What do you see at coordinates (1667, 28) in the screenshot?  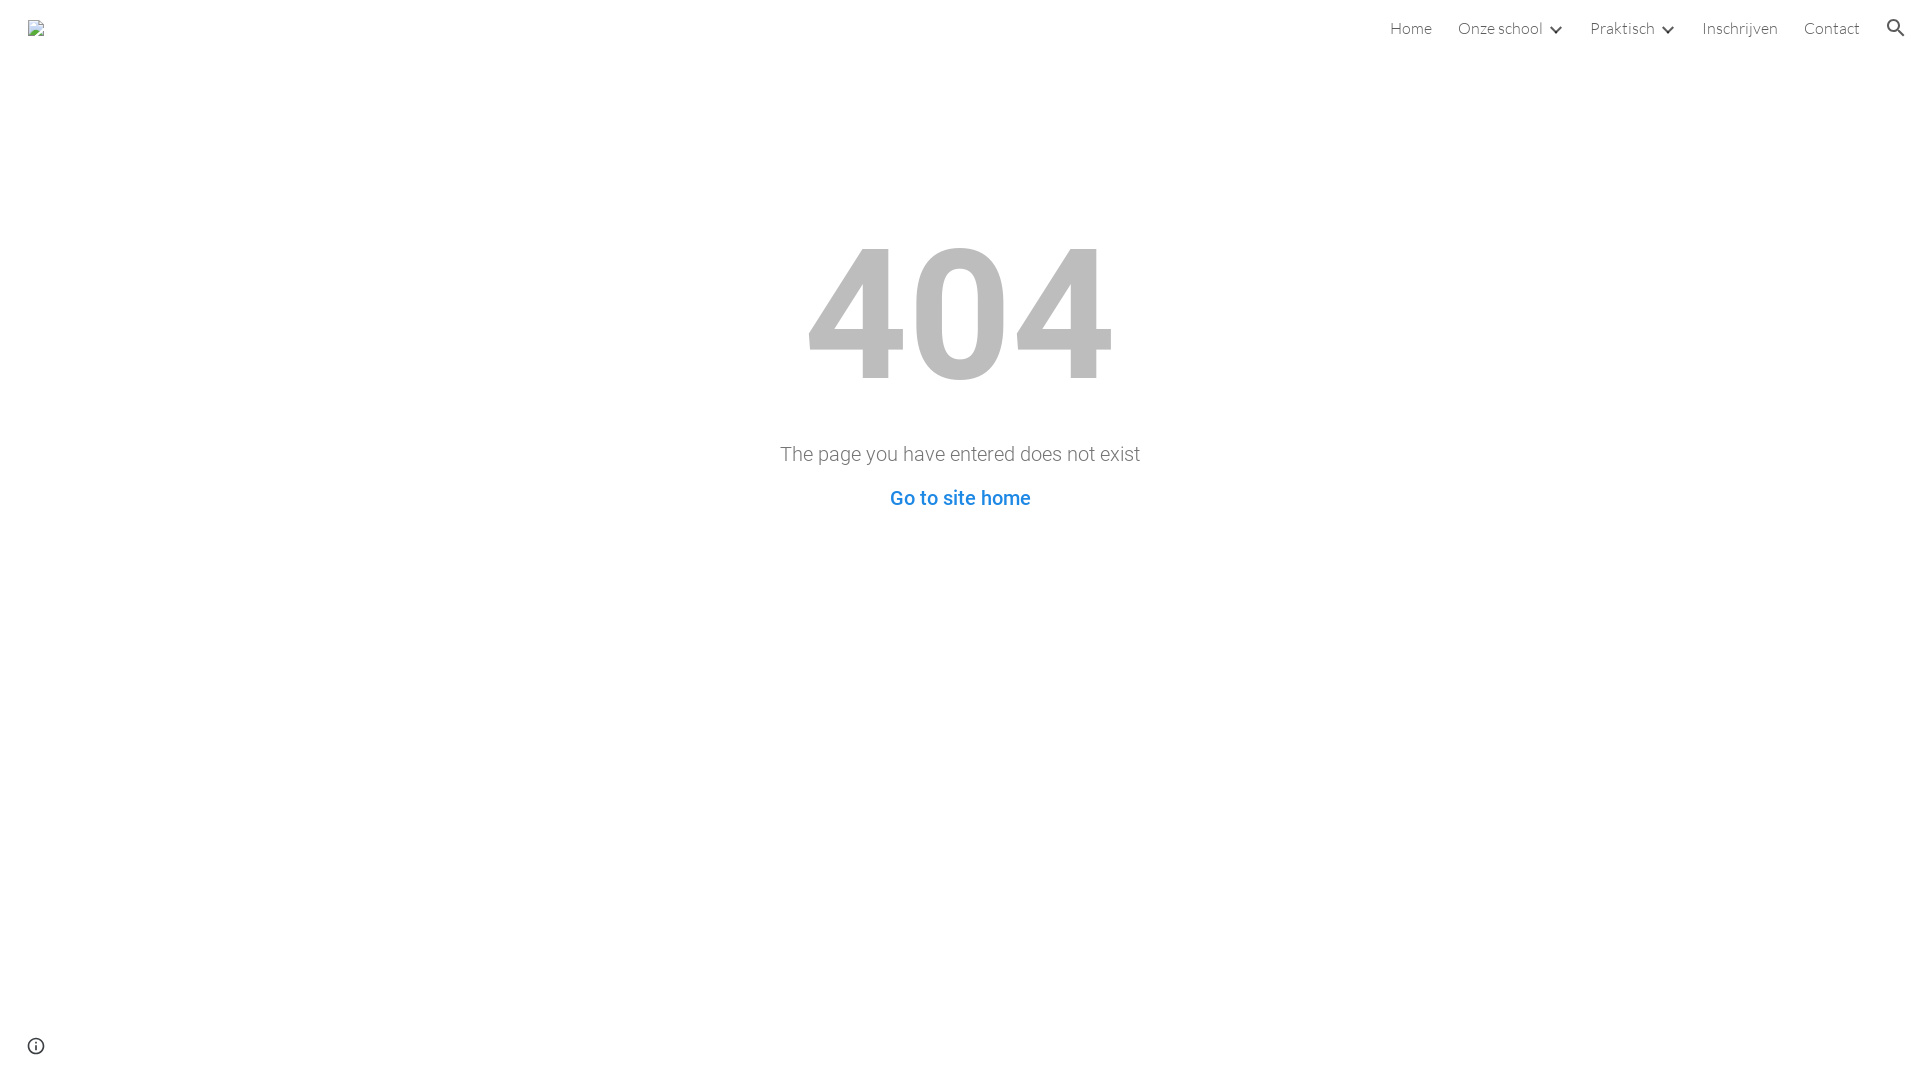 I see `Expand/Collapse` at bounding box center [1667, 28].